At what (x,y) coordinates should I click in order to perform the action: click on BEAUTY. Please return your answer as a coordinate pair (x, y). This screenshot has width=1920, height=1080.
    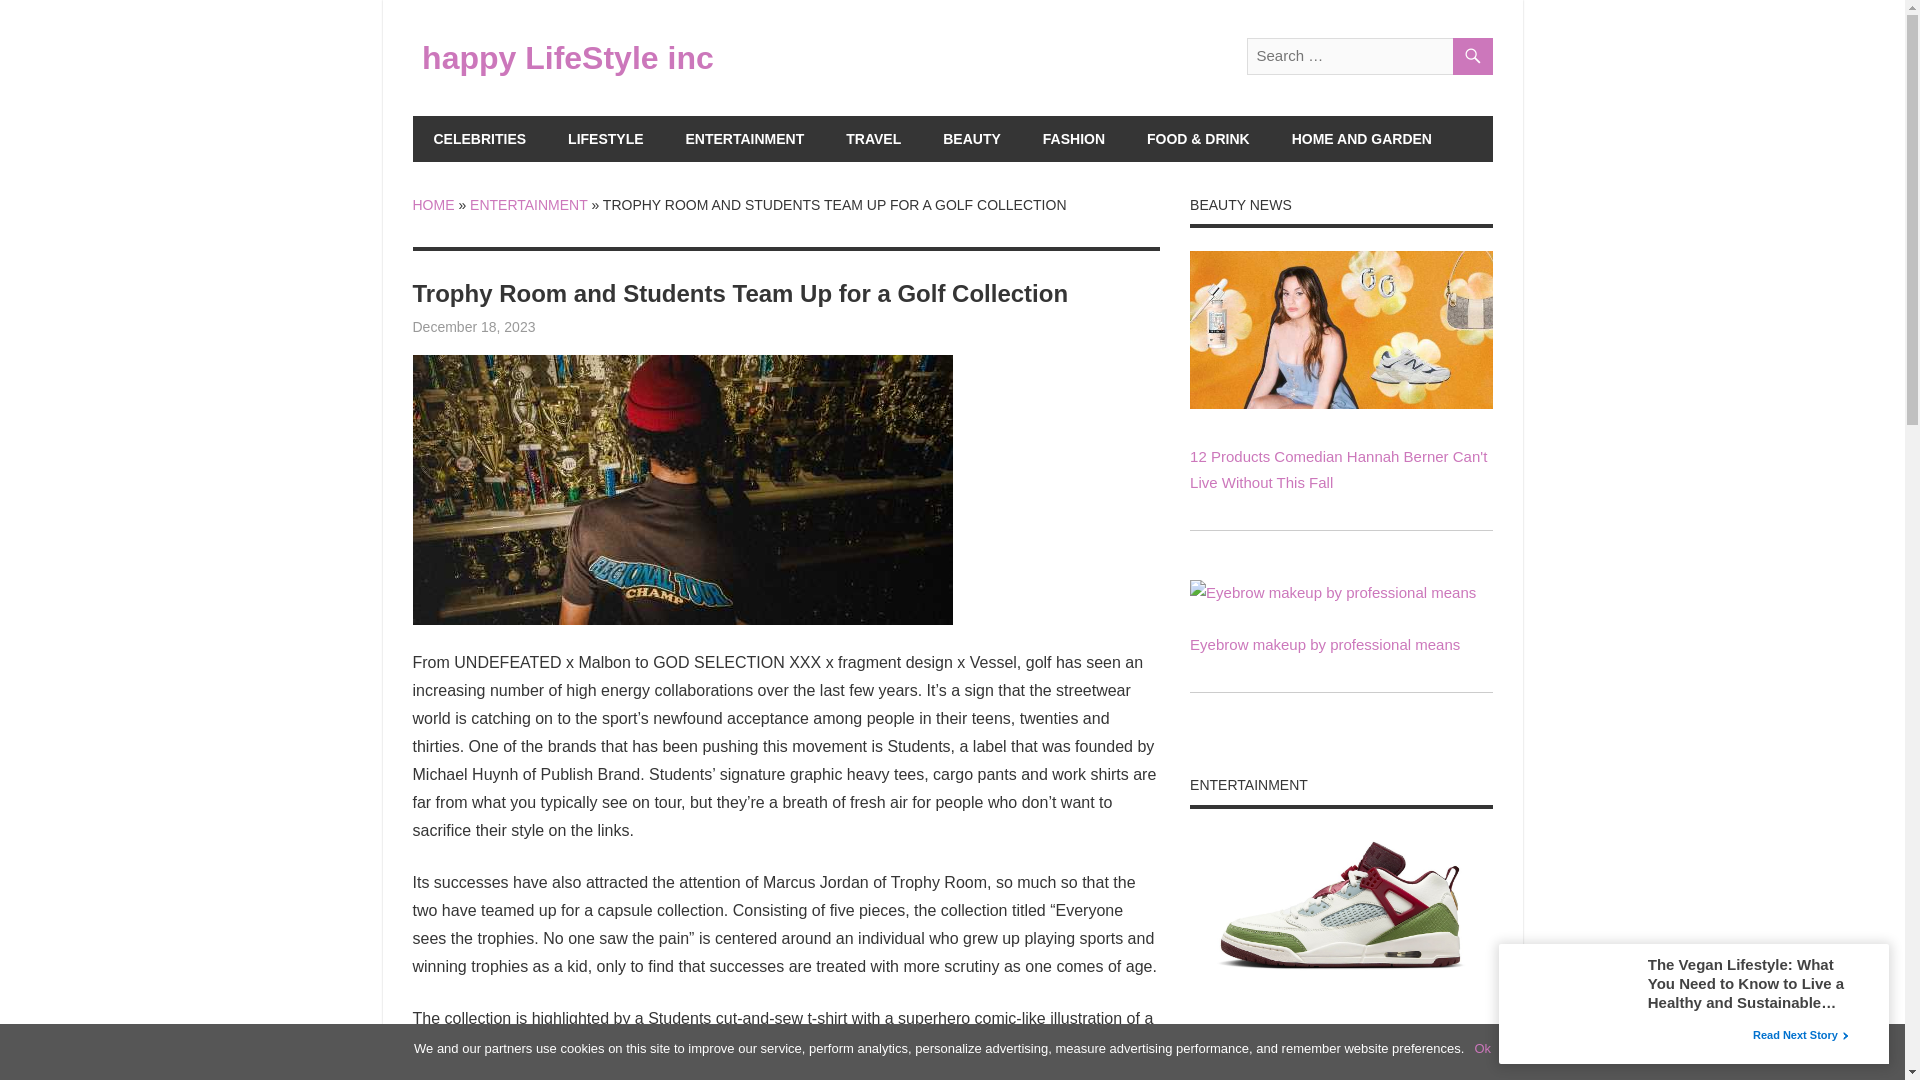
    Looking at the image, I should click on (971, 138).